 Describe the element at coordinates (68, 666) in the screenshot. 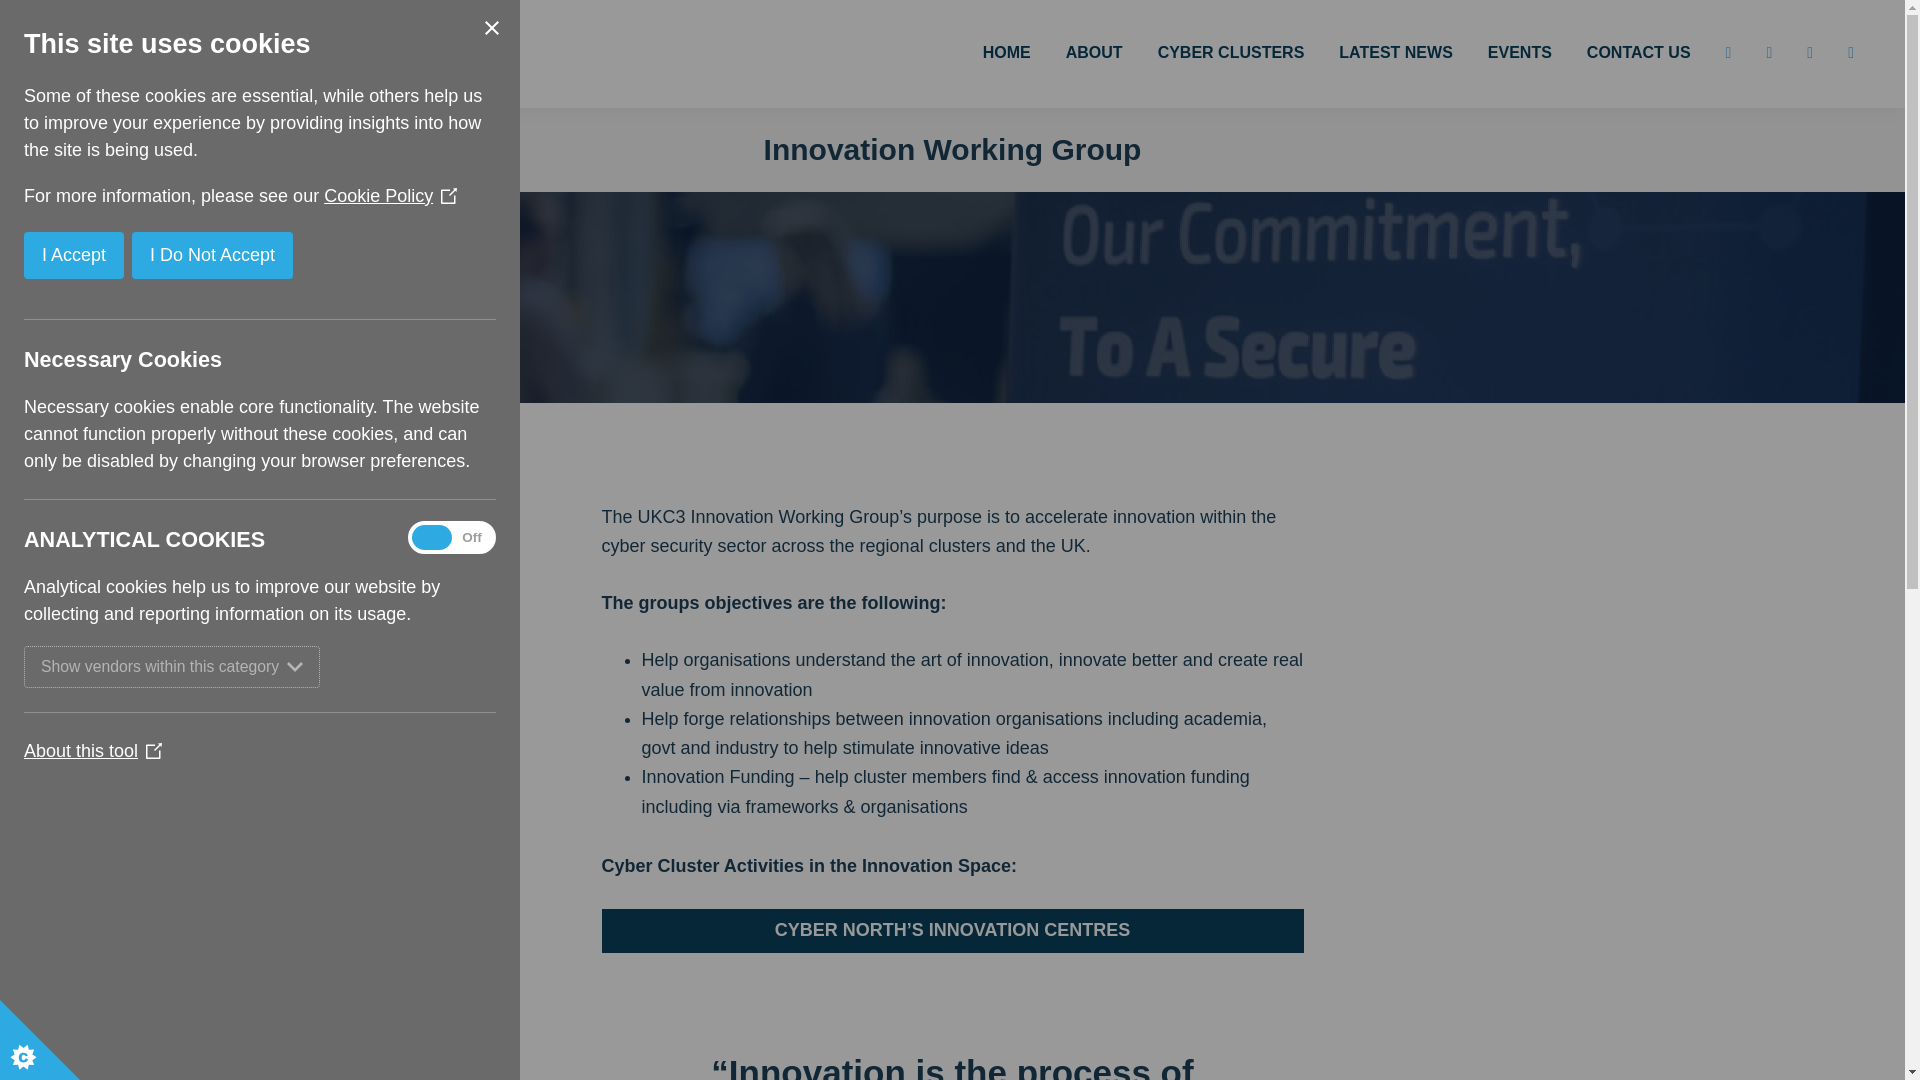

I see `Show vendors within this category` at that location.